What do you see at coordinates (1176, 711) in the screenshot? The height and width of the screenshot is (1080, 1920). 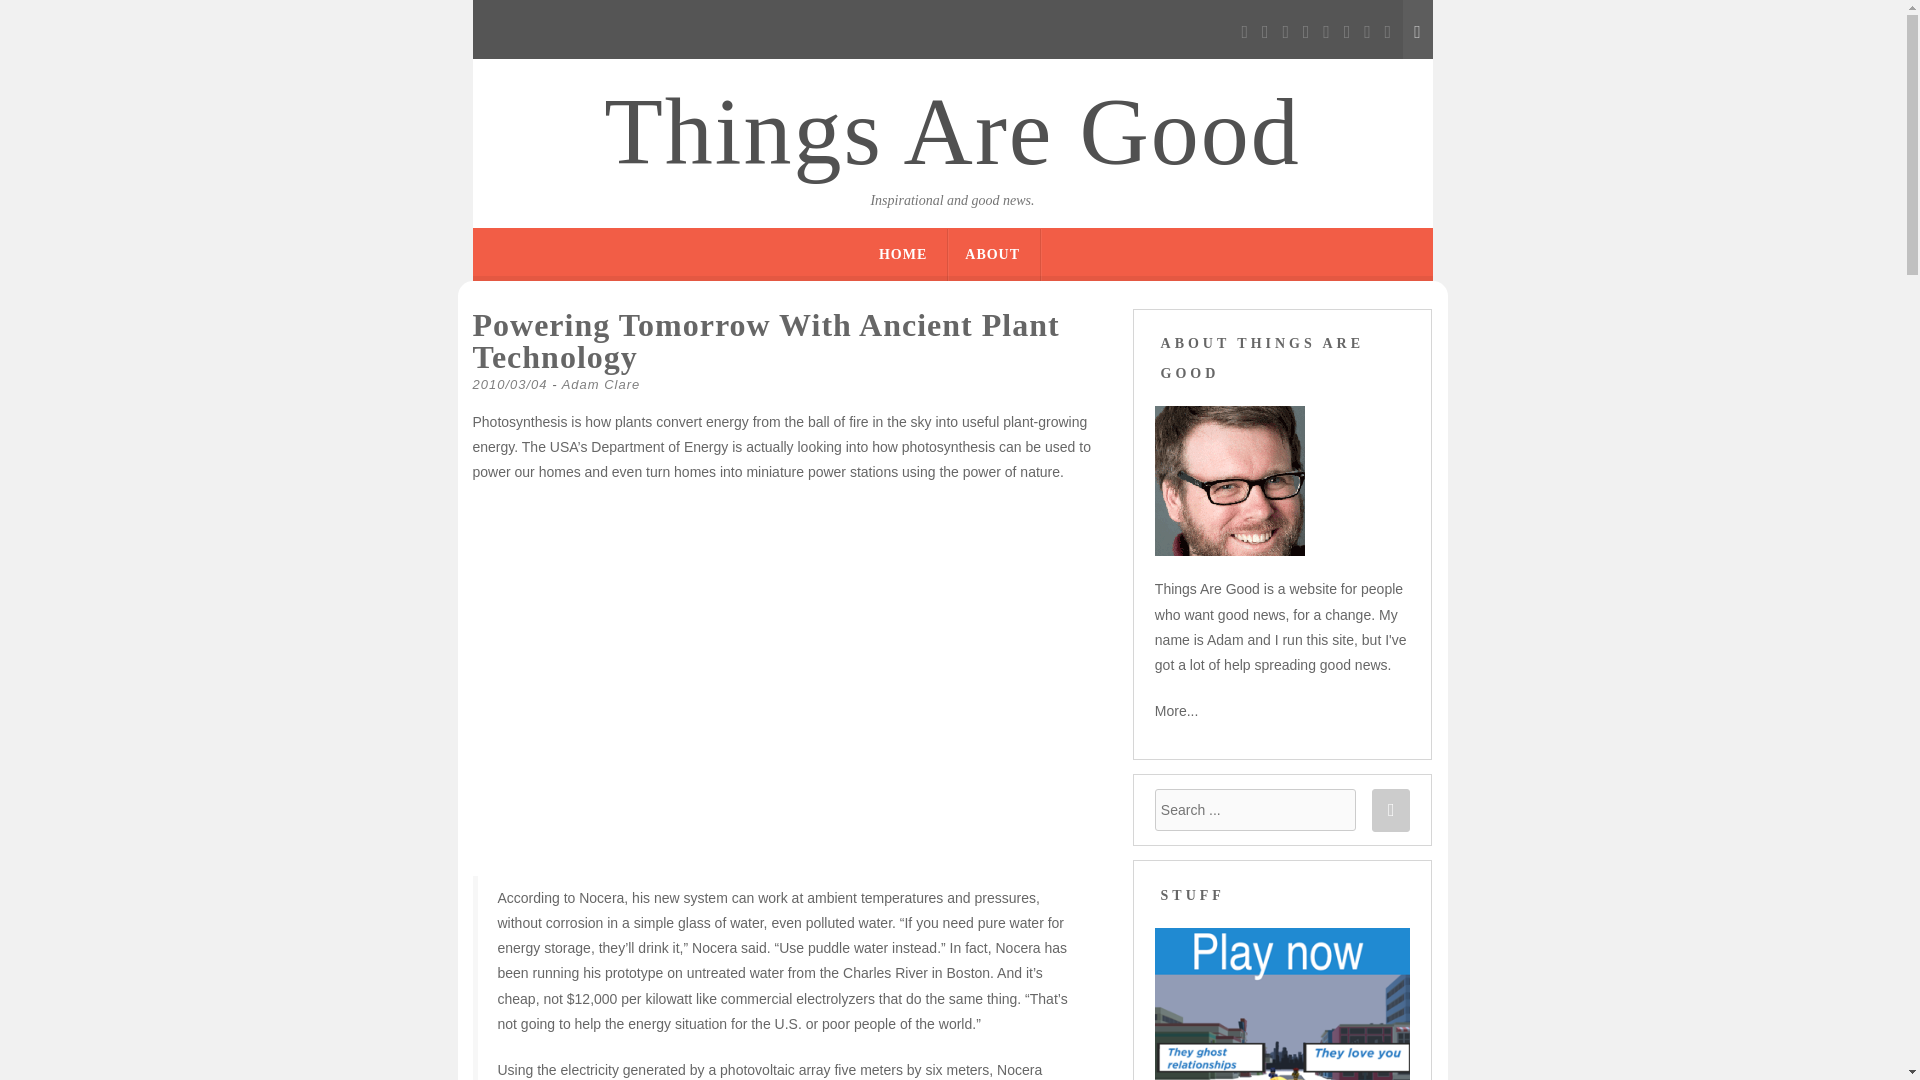 I see `More...` at bounding box center [1176, 711].